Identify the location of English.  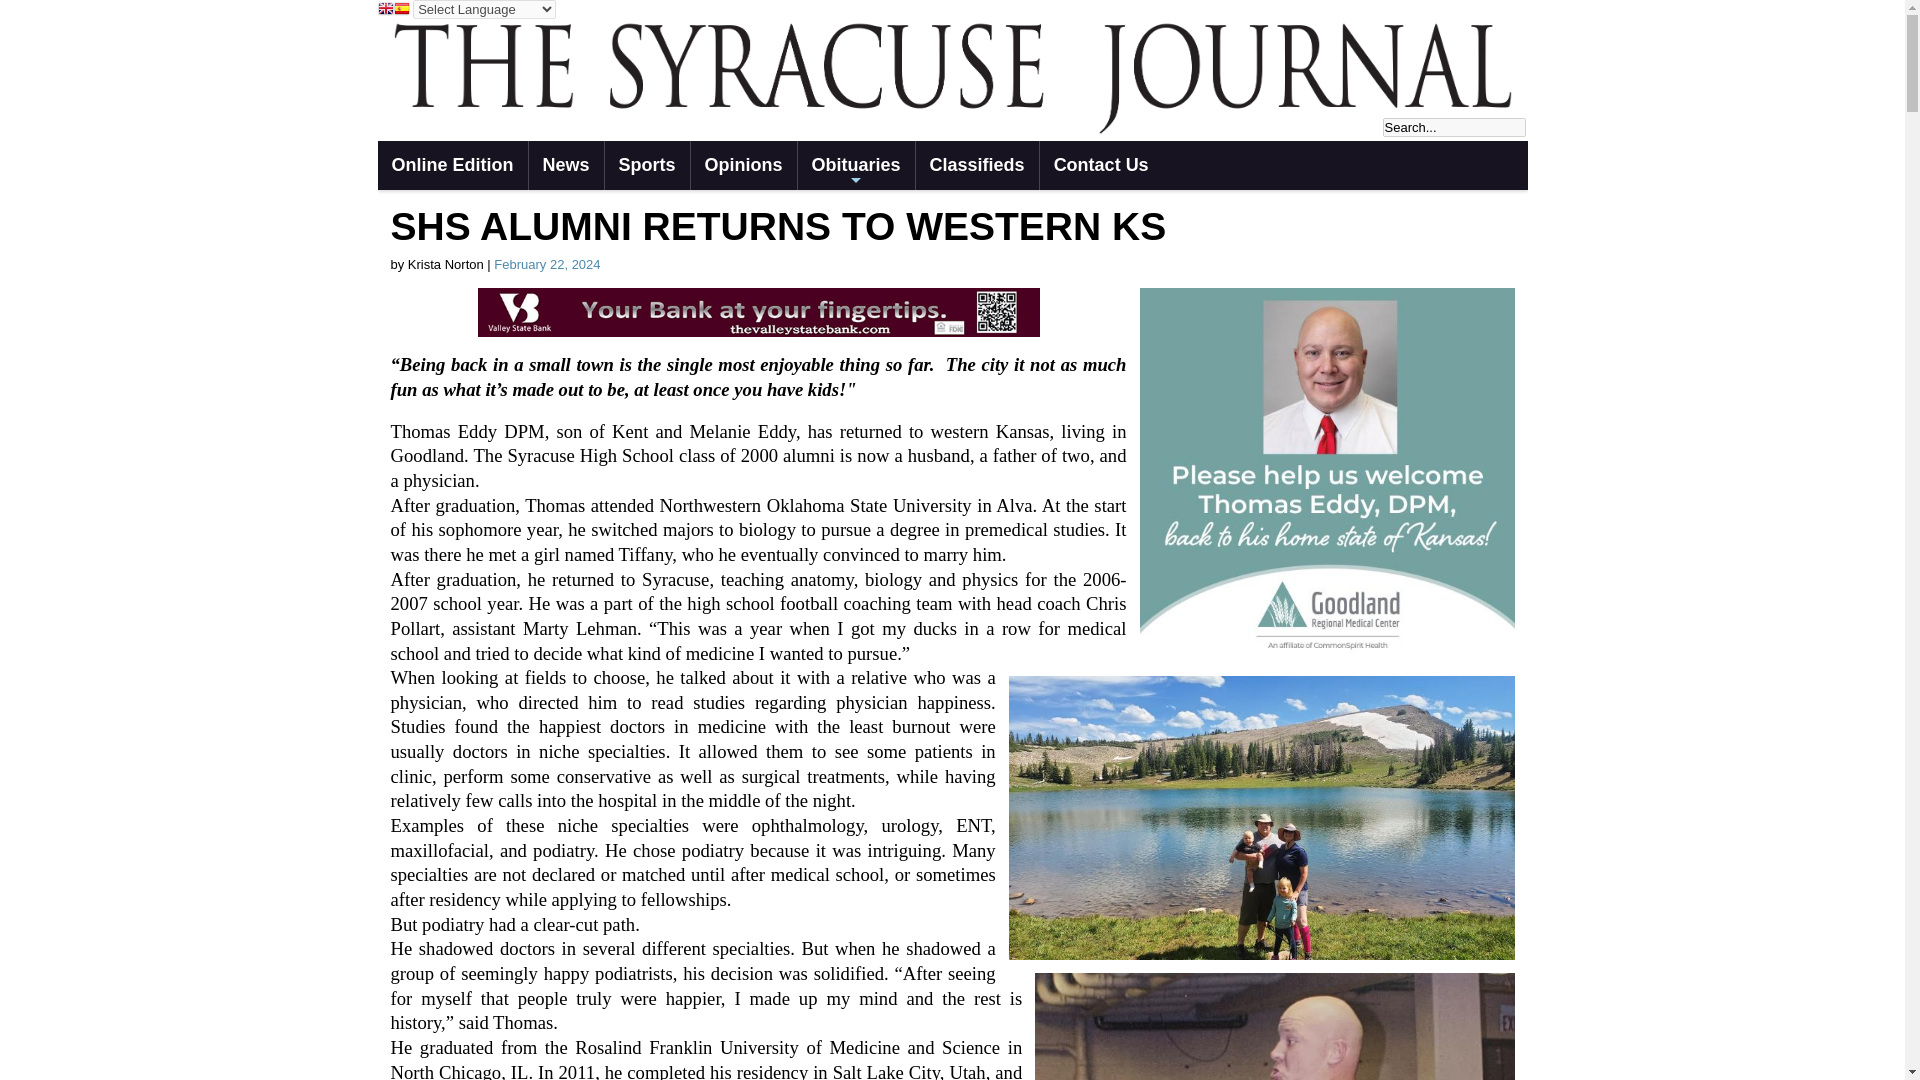
(386, 10).